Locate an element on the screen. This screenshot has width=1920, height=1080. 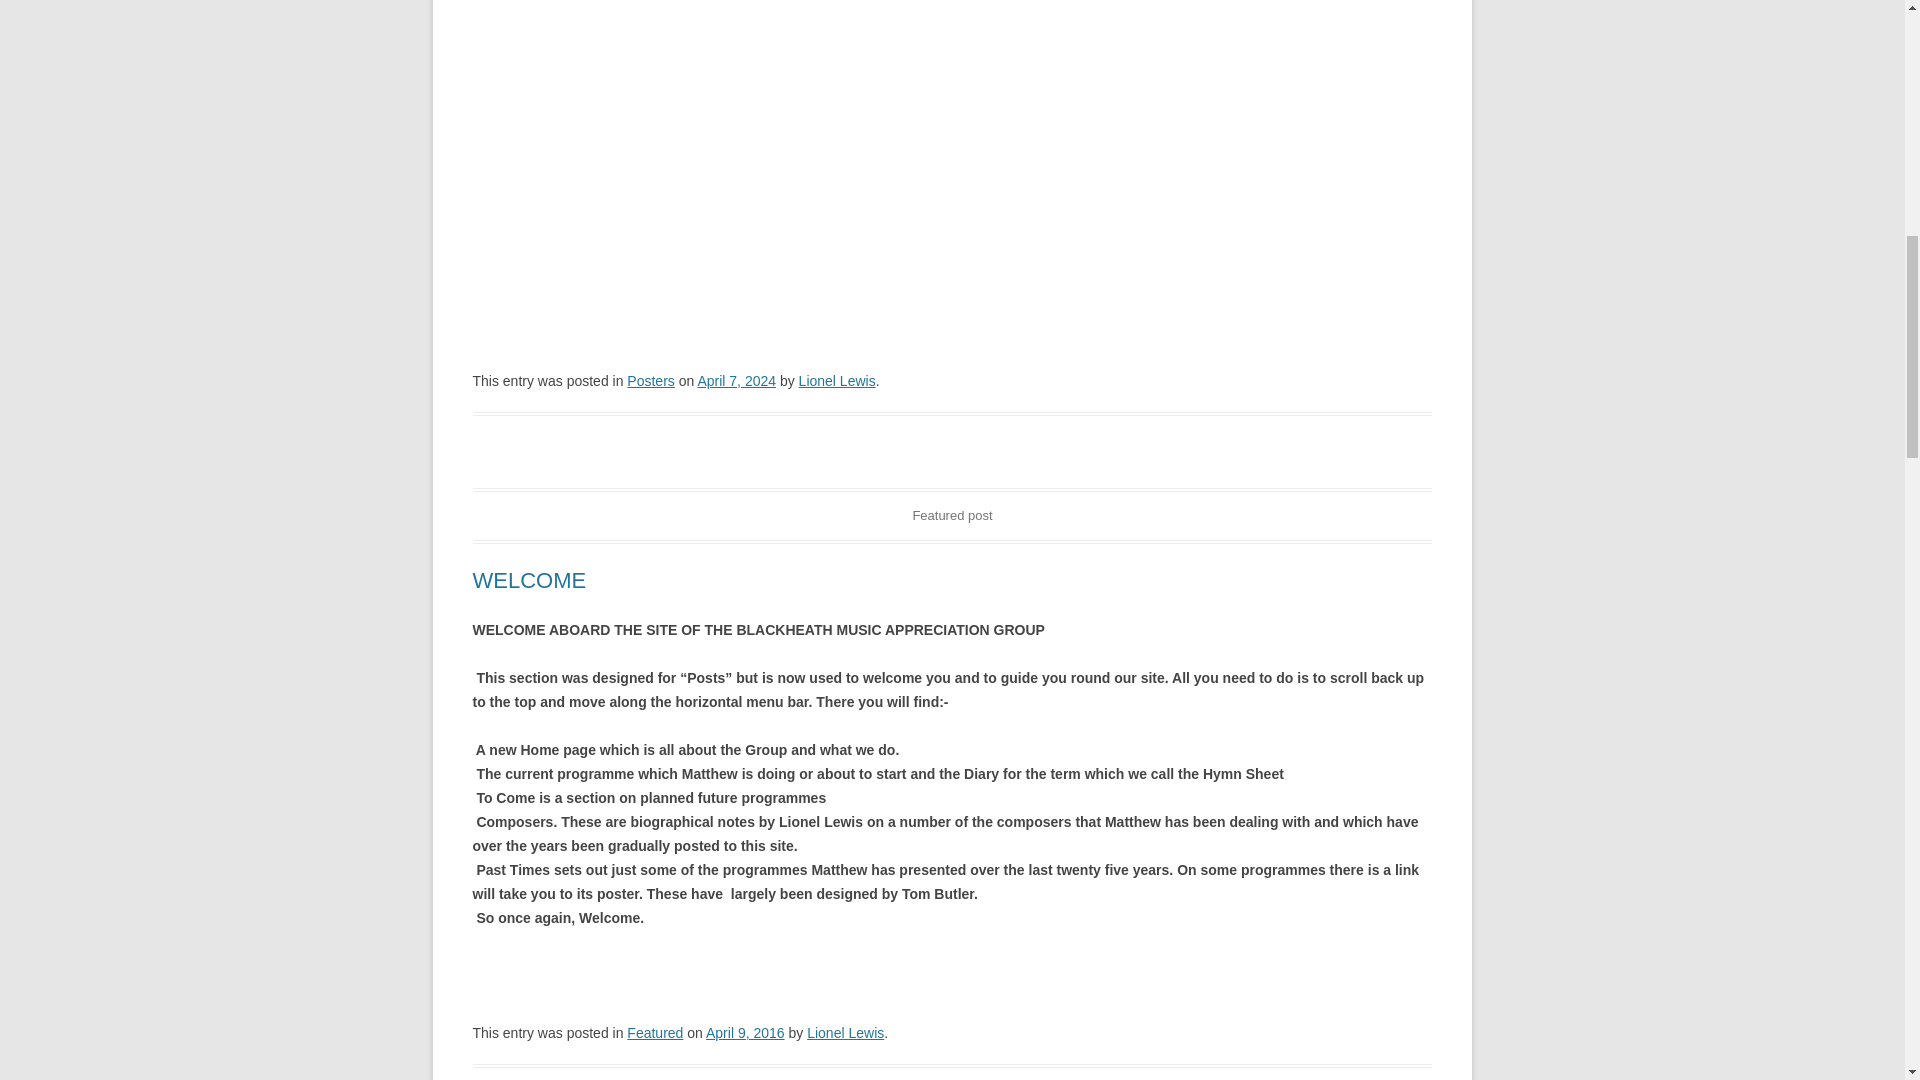
Featured is located at coordinates (655, 1032).